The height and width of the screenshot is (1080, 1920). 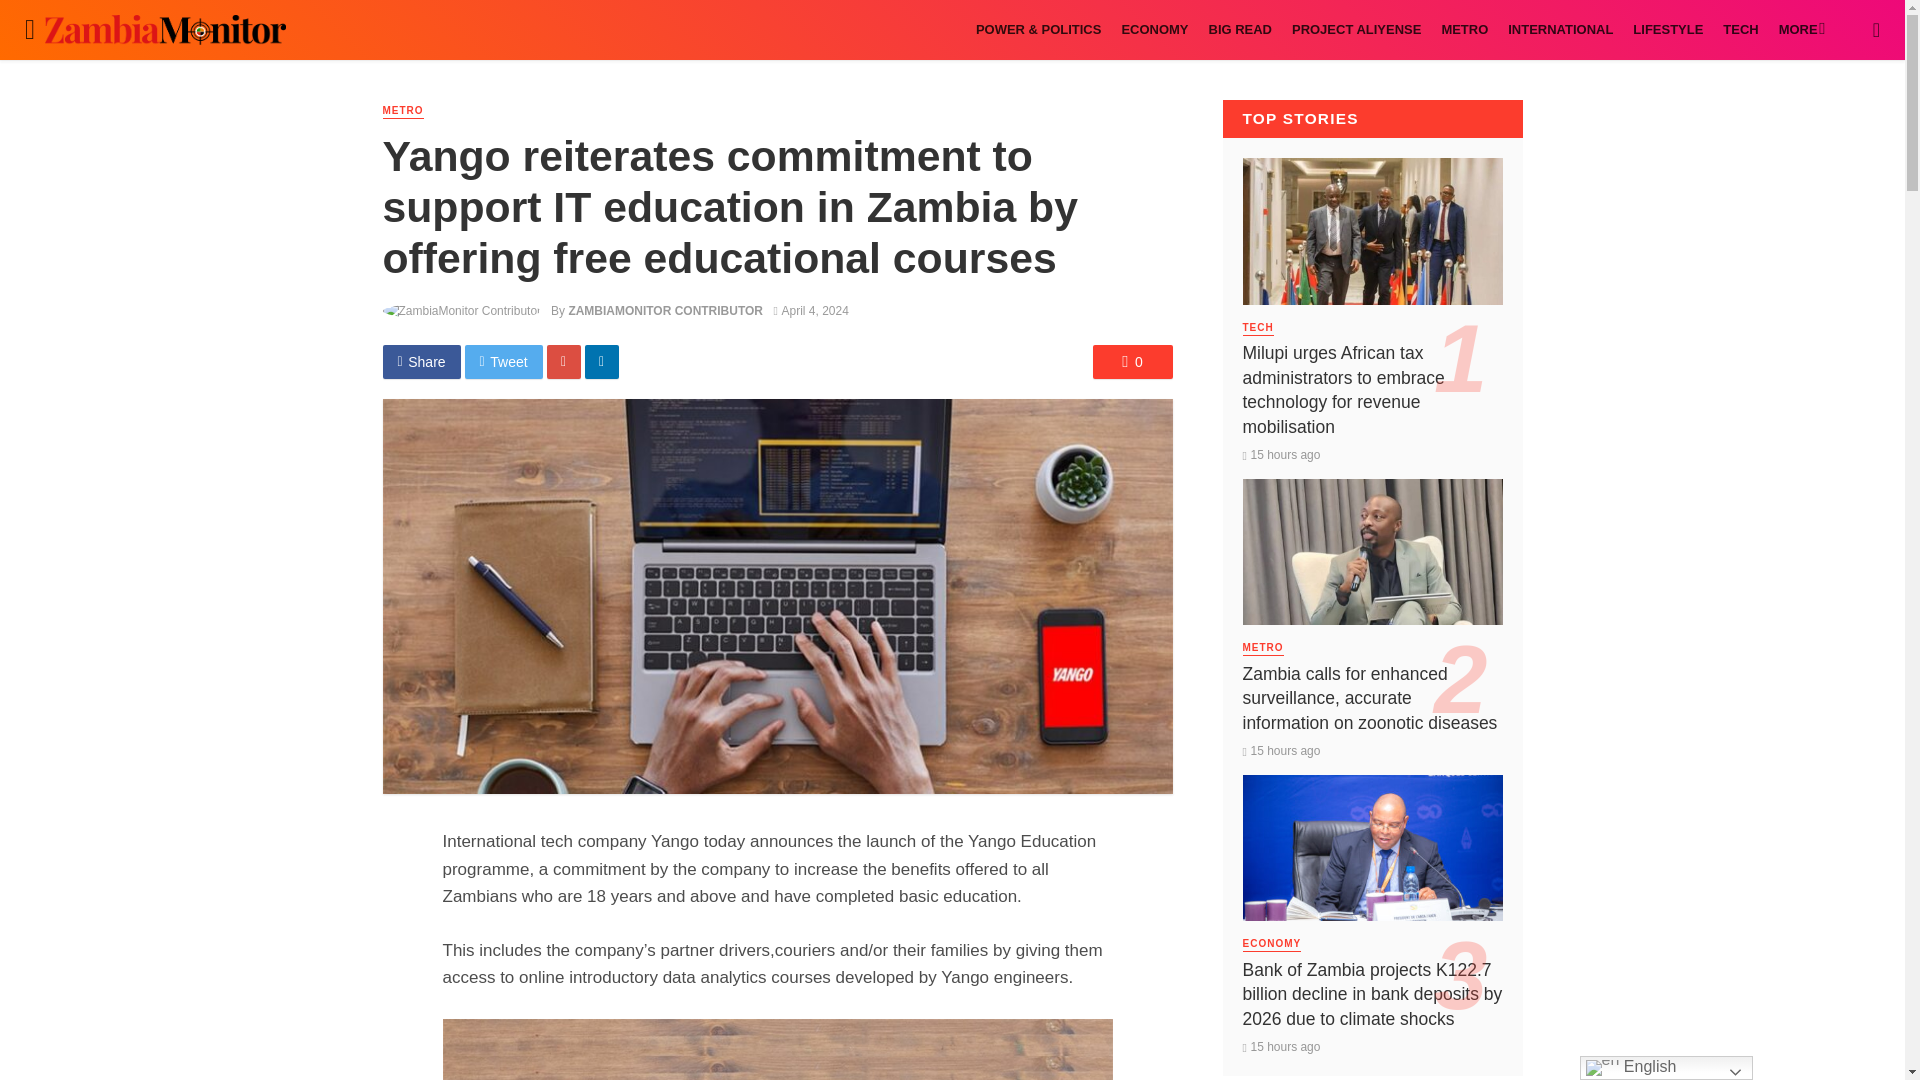 What do you see at coordinates (1154, 30) in the screenshot?
I see `ECONOMY` at bounding box center [1154, 30].